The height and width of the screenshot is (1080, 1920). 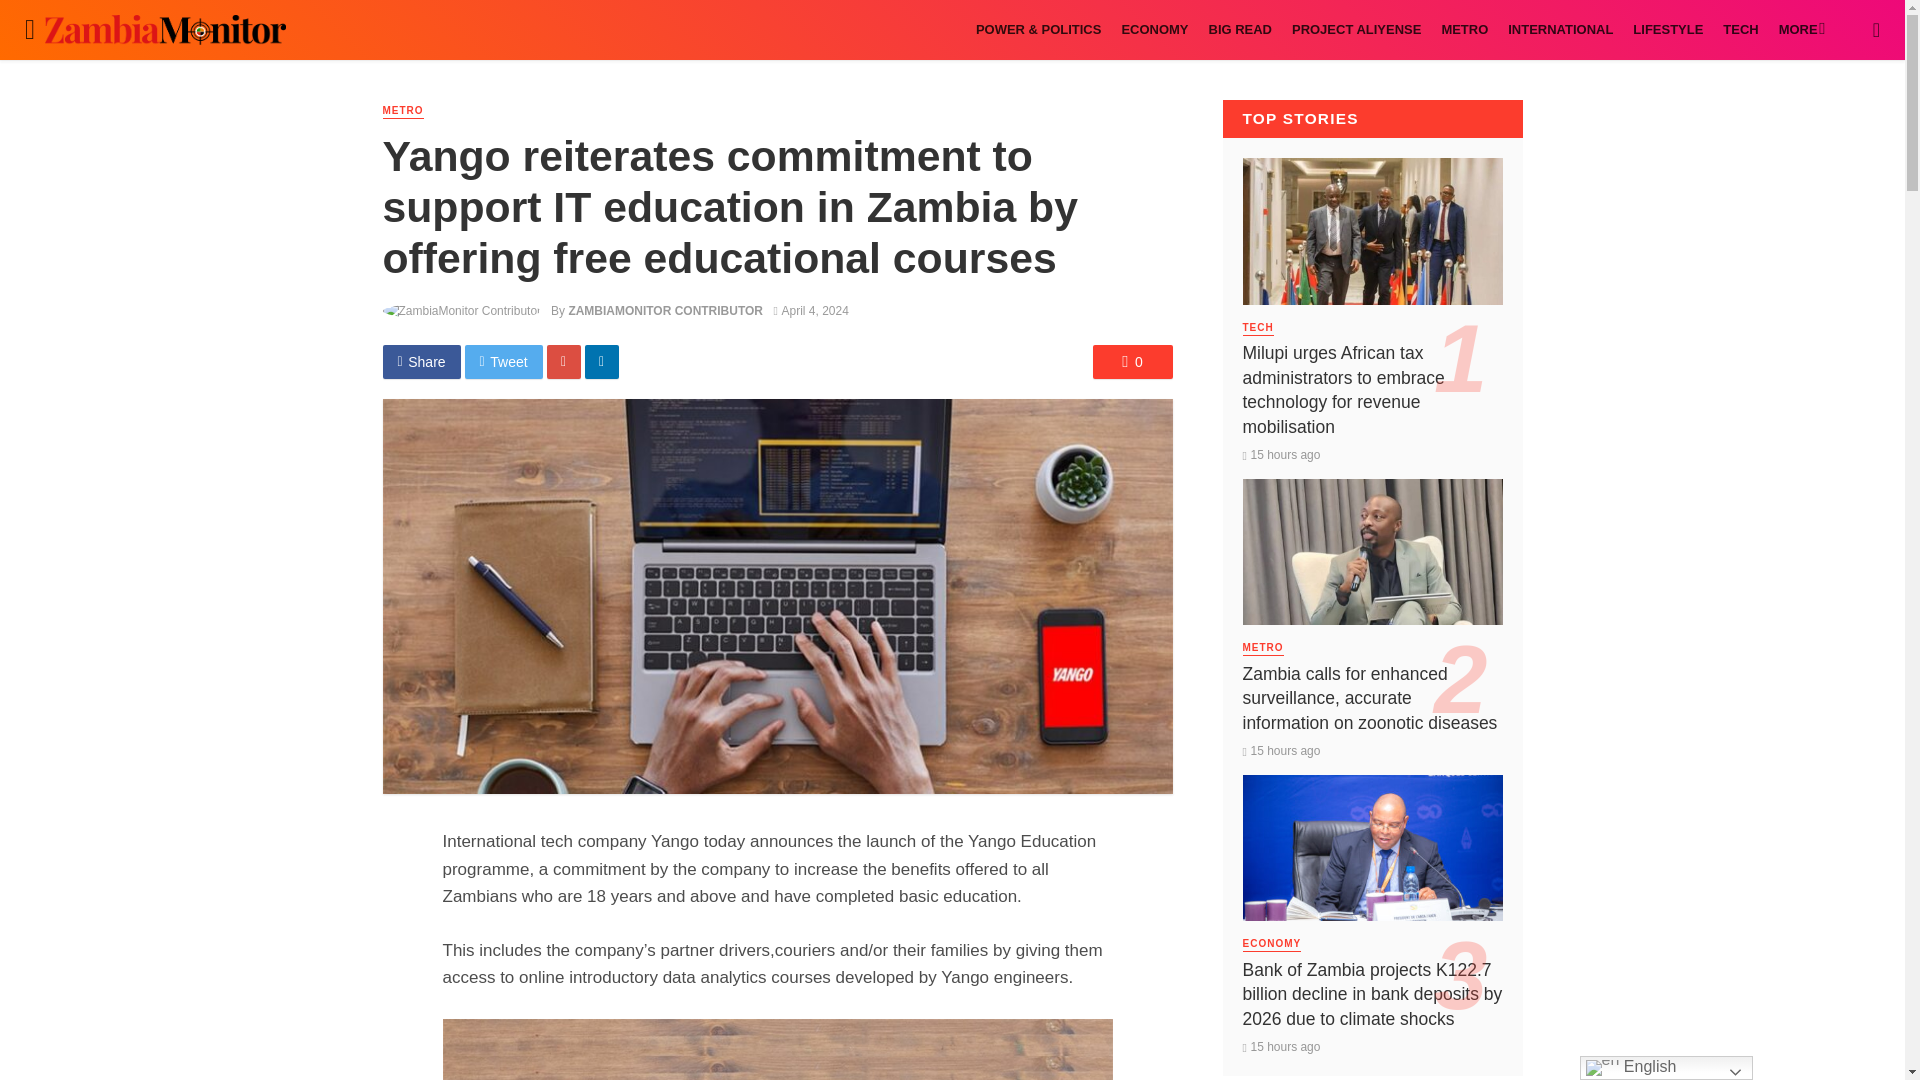 What do you see at coordinates (1154, 30) in the screenshot?
I see `ECONOMY` at bounding box center [1154, 30].